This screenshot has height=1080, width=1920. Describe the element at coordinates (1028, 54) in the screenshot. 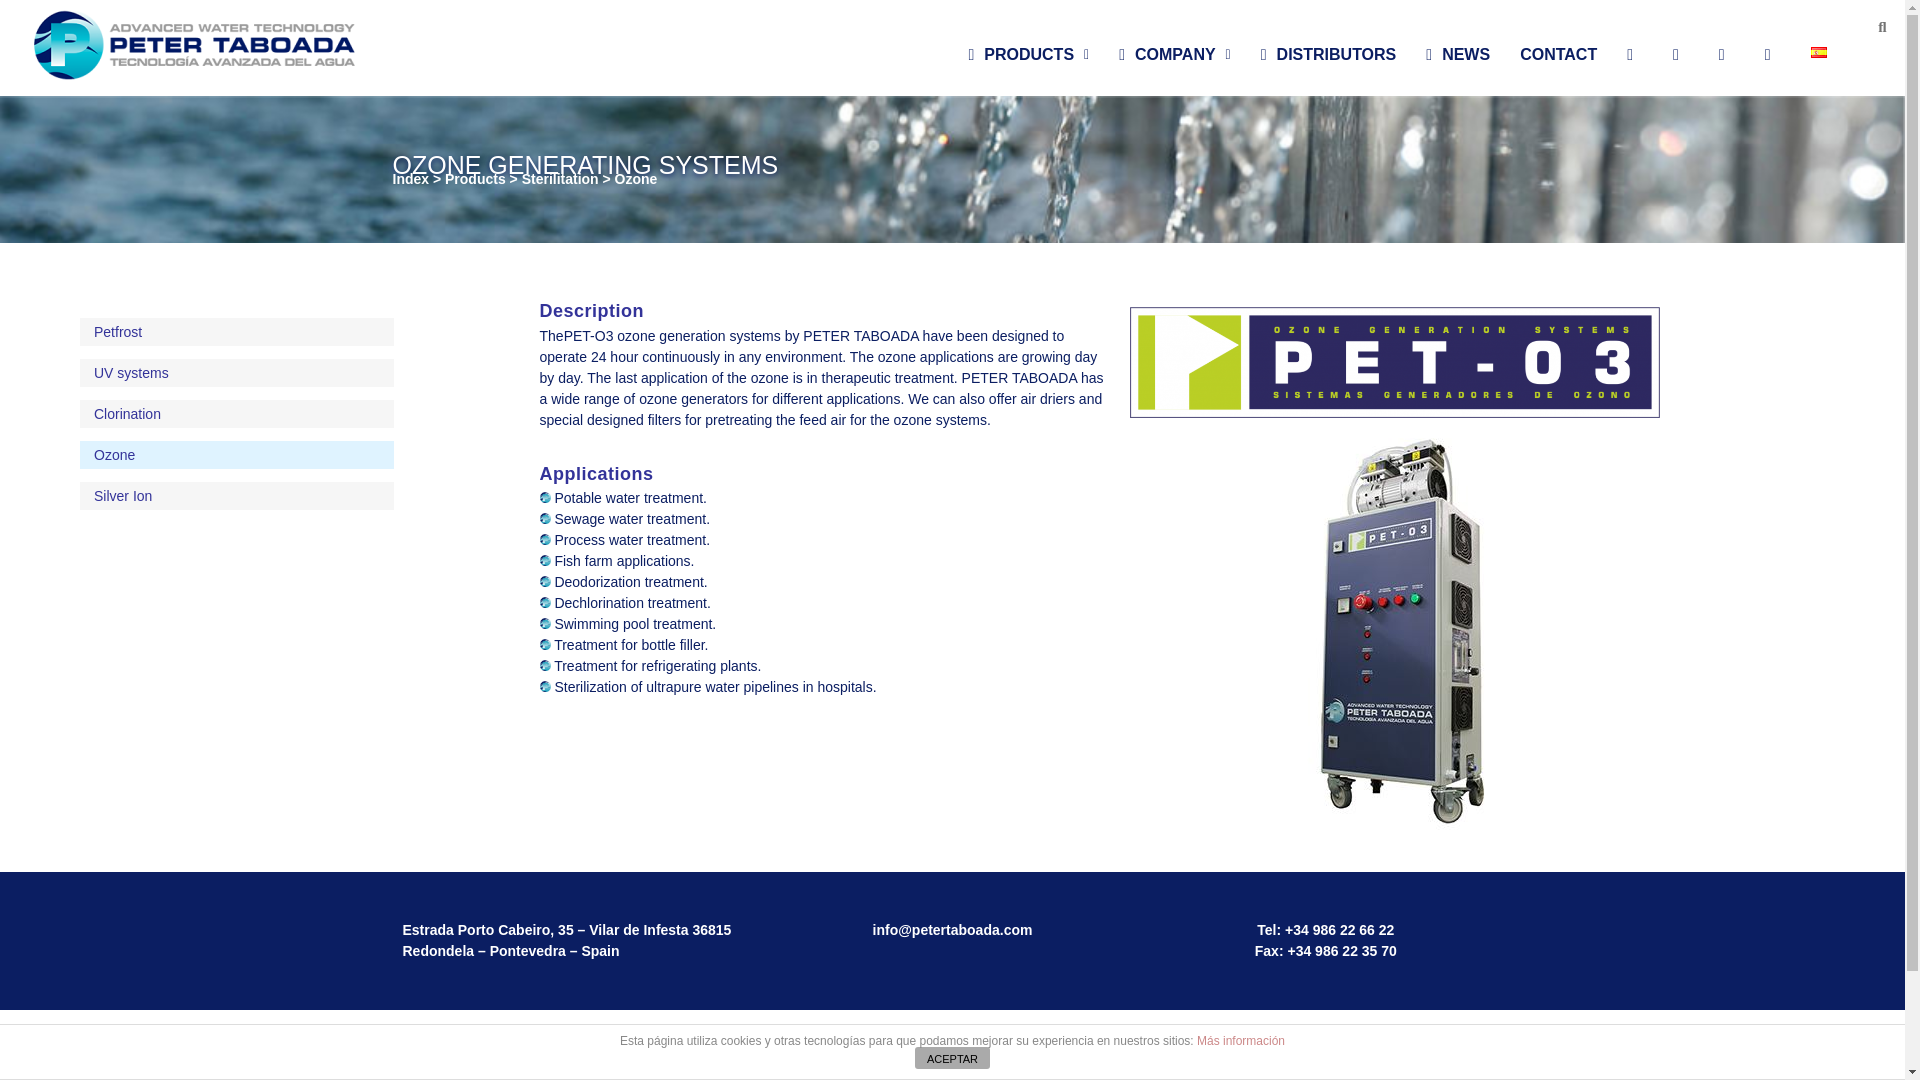

I see `PRODUCTS` at that location.